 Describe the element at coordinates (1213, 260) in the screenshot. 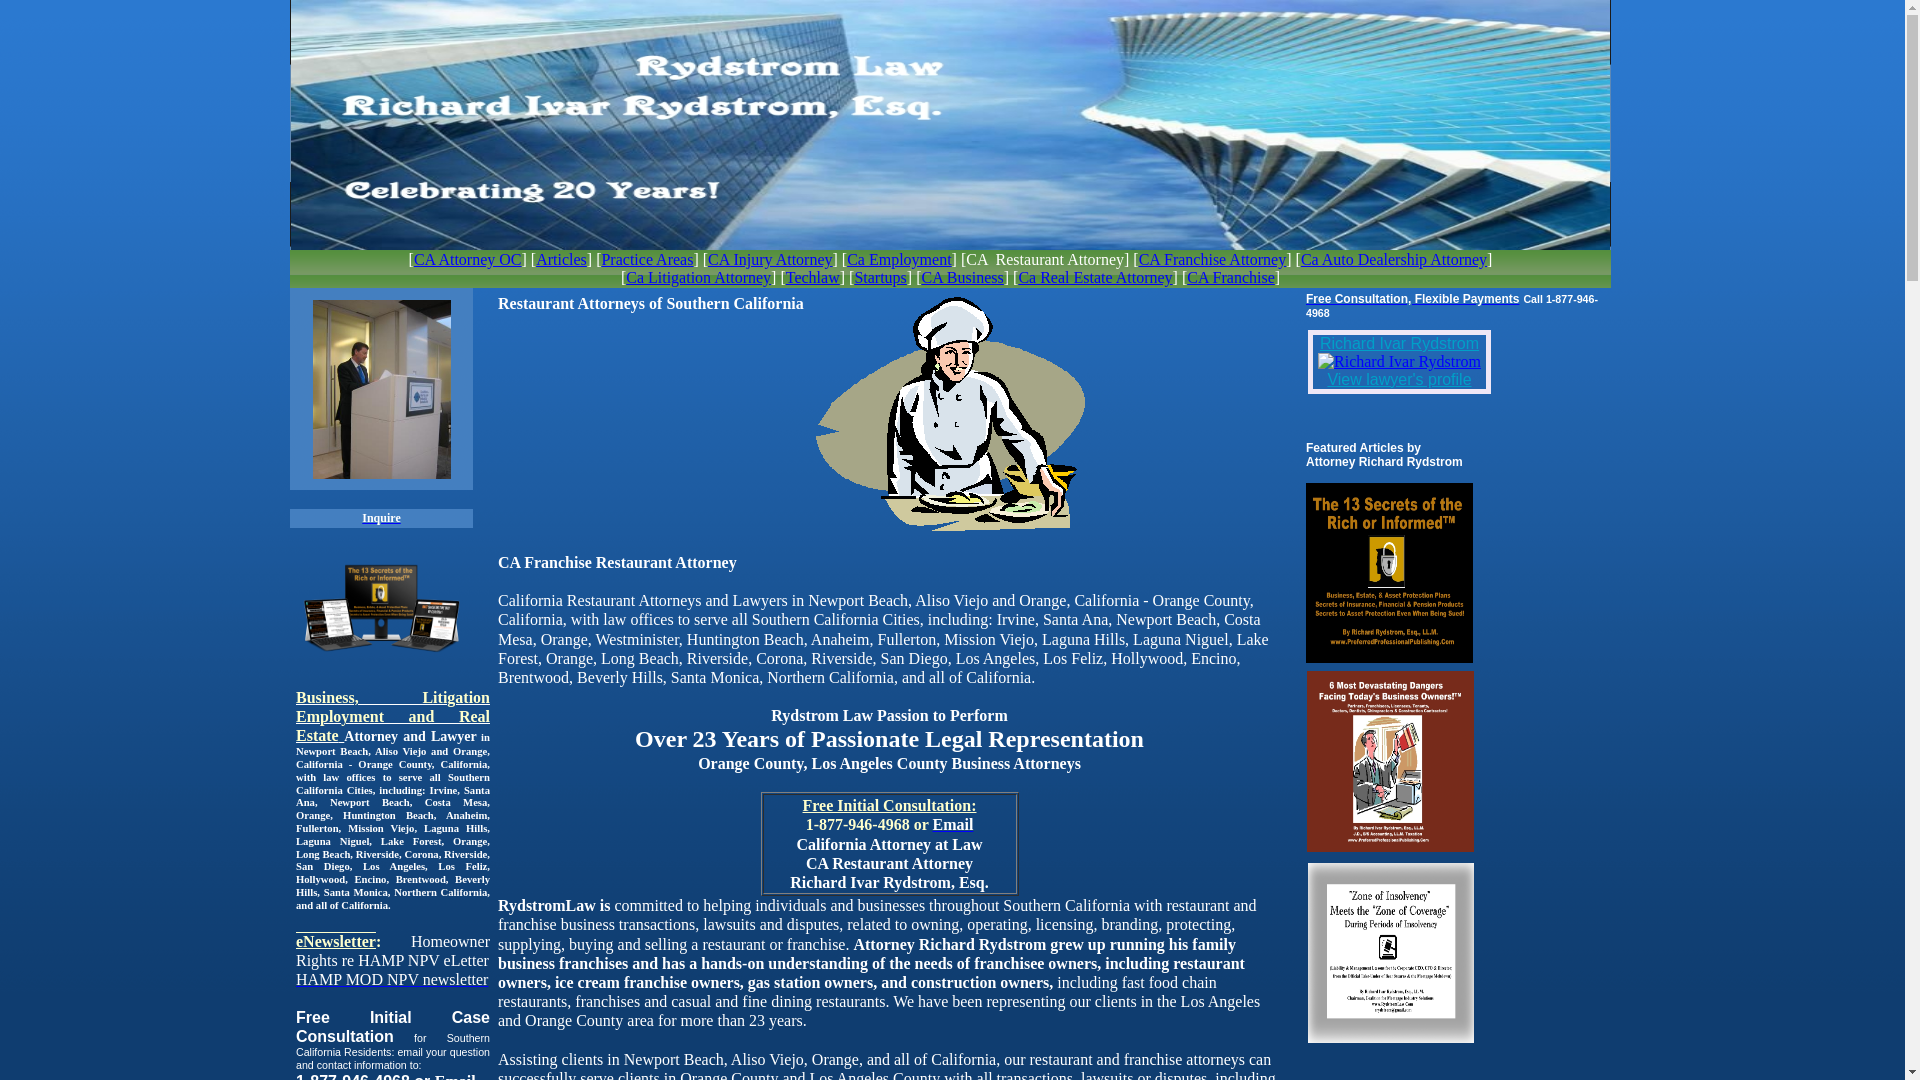

I see `CA Franchise Attorney` at that location.